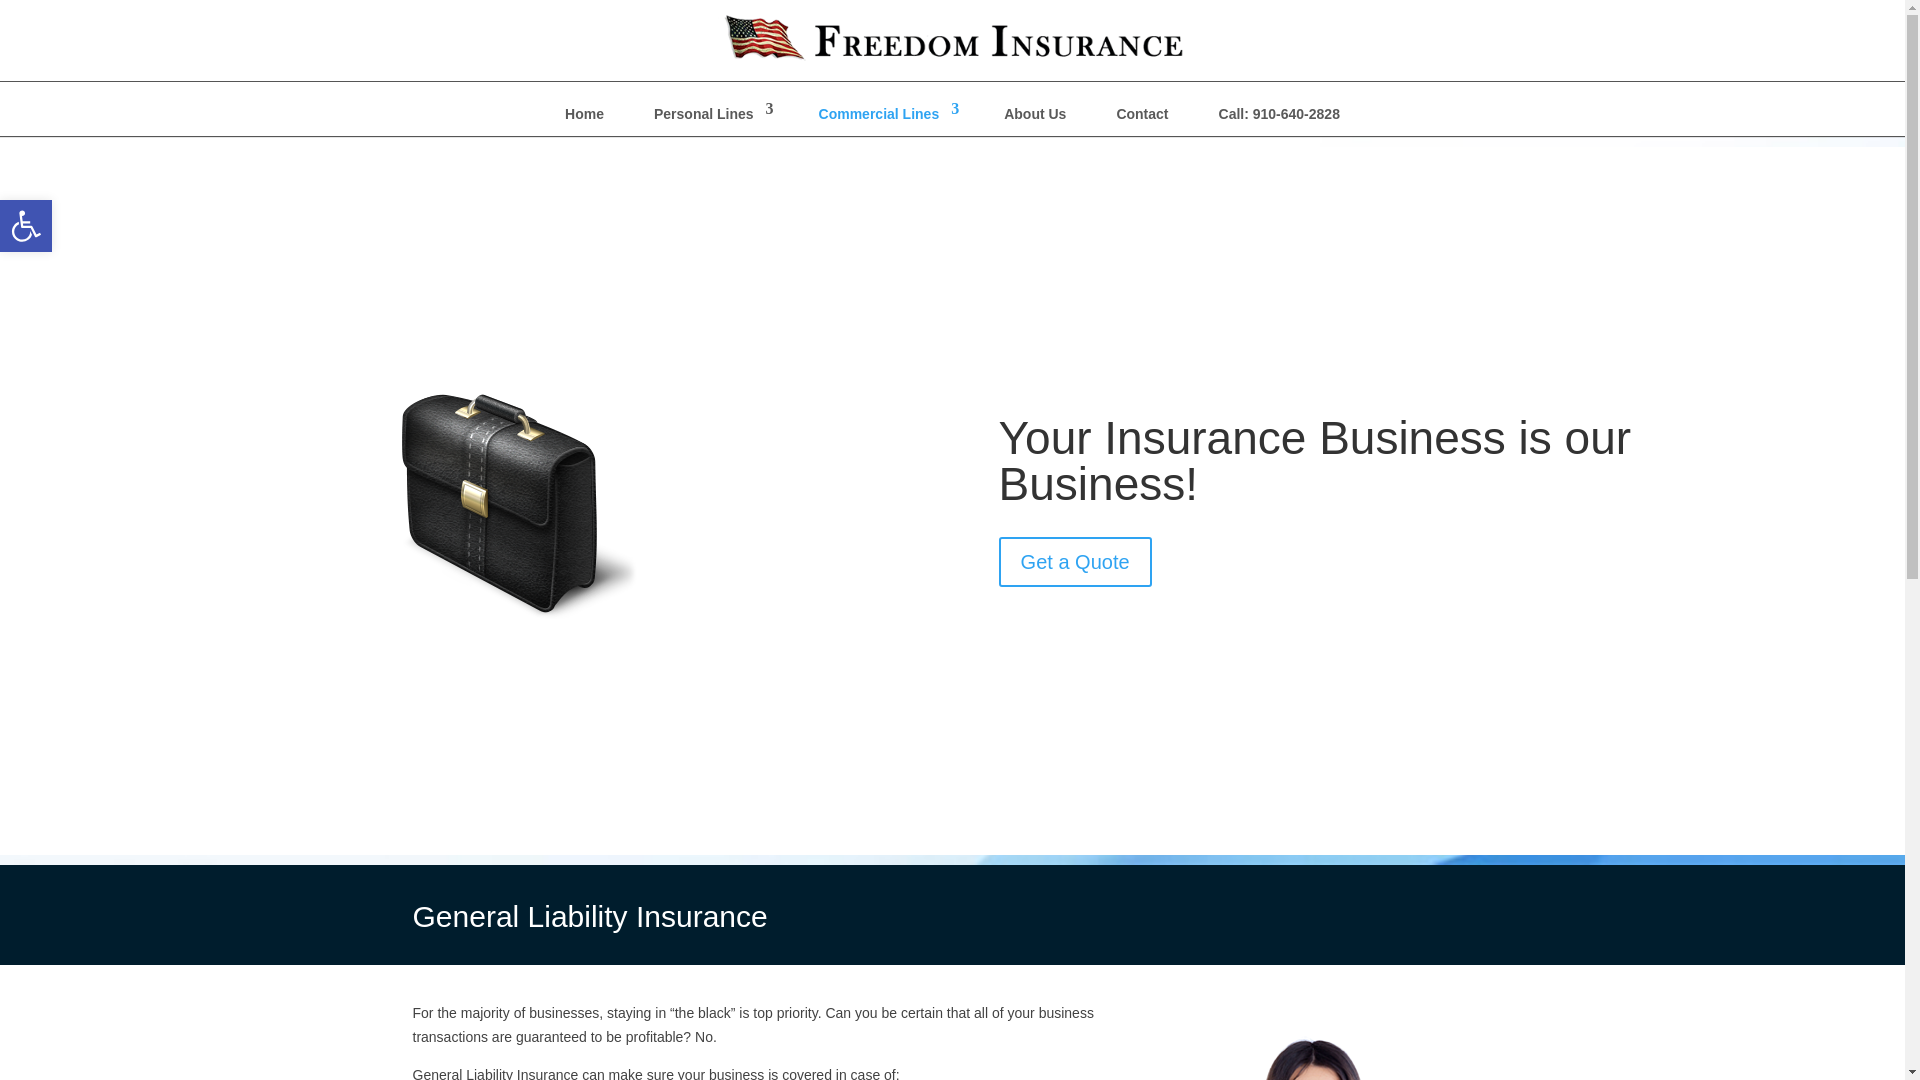 Image resolution: width=1920 pixels, height=1080 pixels. Describe the element at coordinates (1034, 118) in the screenshot. I see `About Us` at that location.